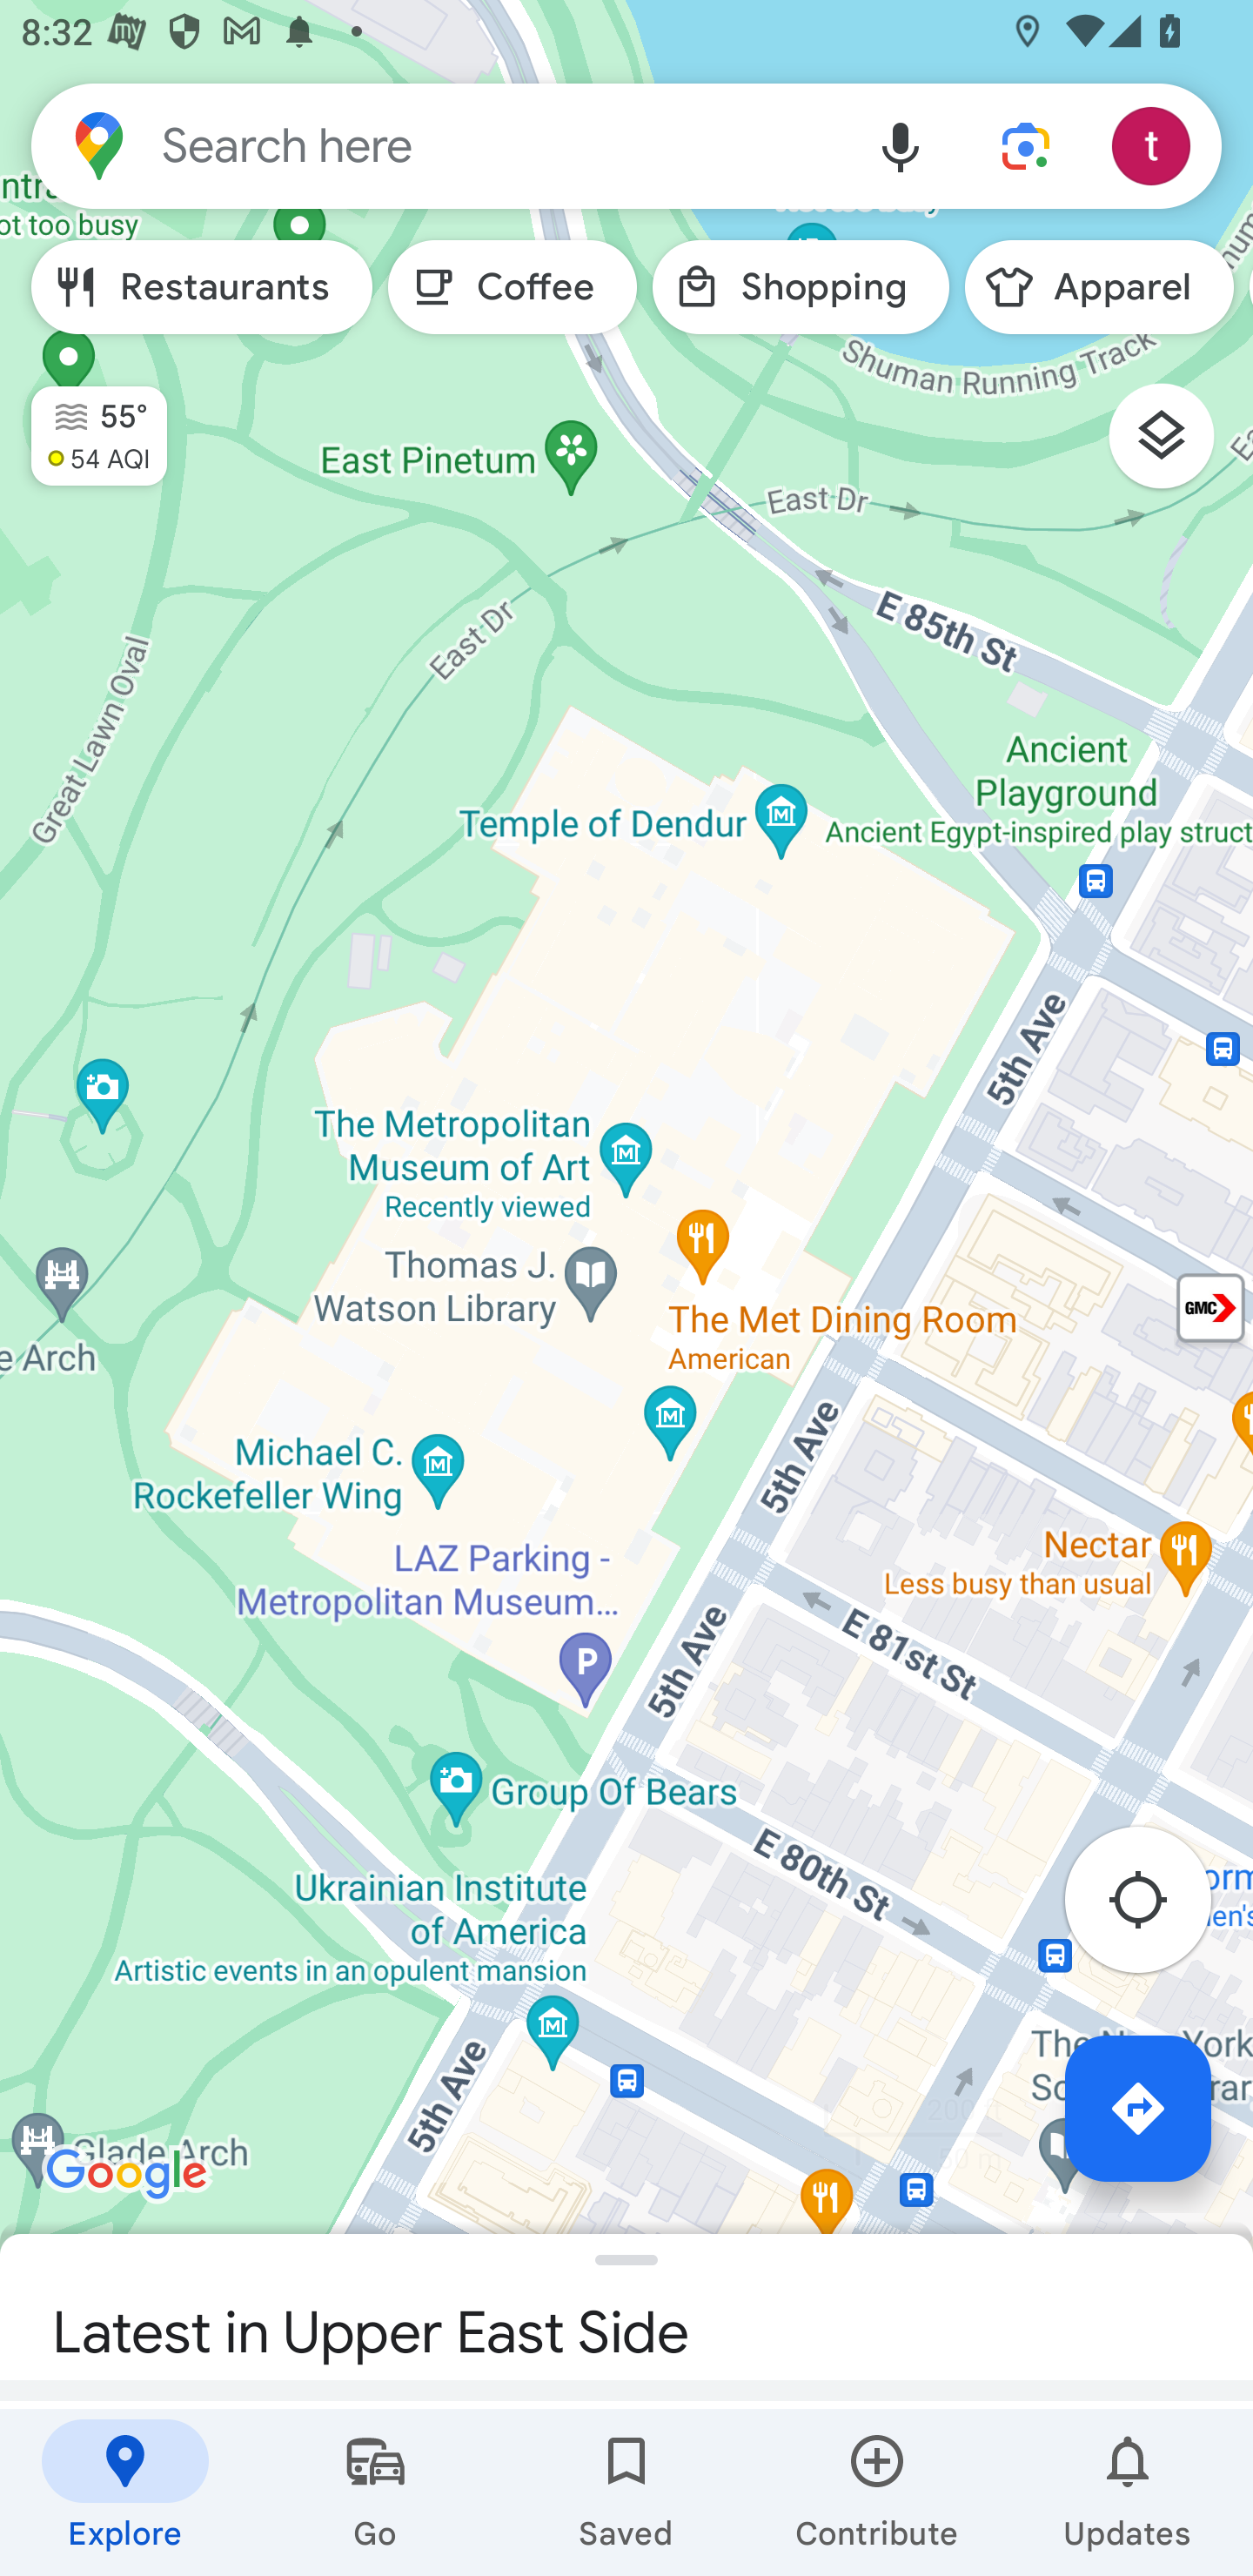  What do you see at coordinates (1156, 144) in the screenshot?
I see `Account and settings.` at bounding box center [1156, 144].